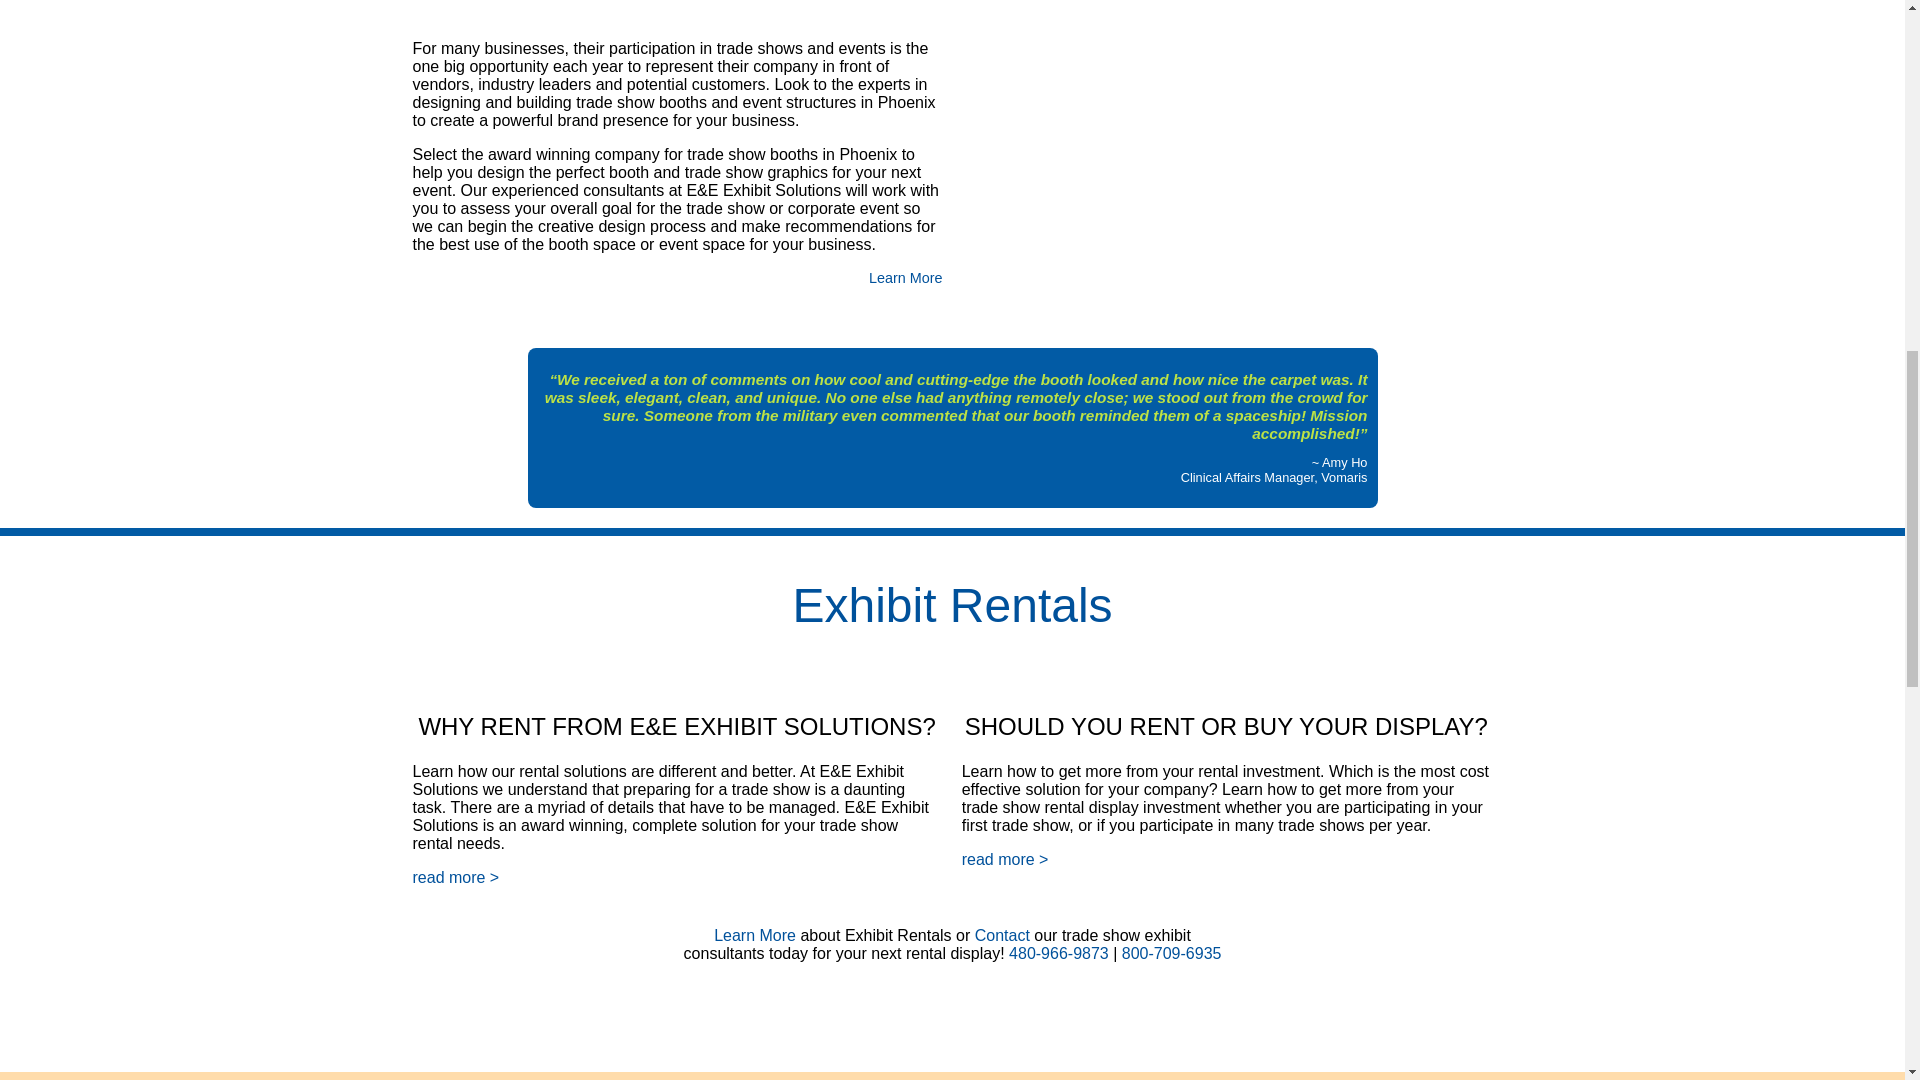 The image size is (1920, 1080). What do you see at coordinates (1002, 934) in the screenshot?
I see `Contact` at bounding box center [1002, 934].